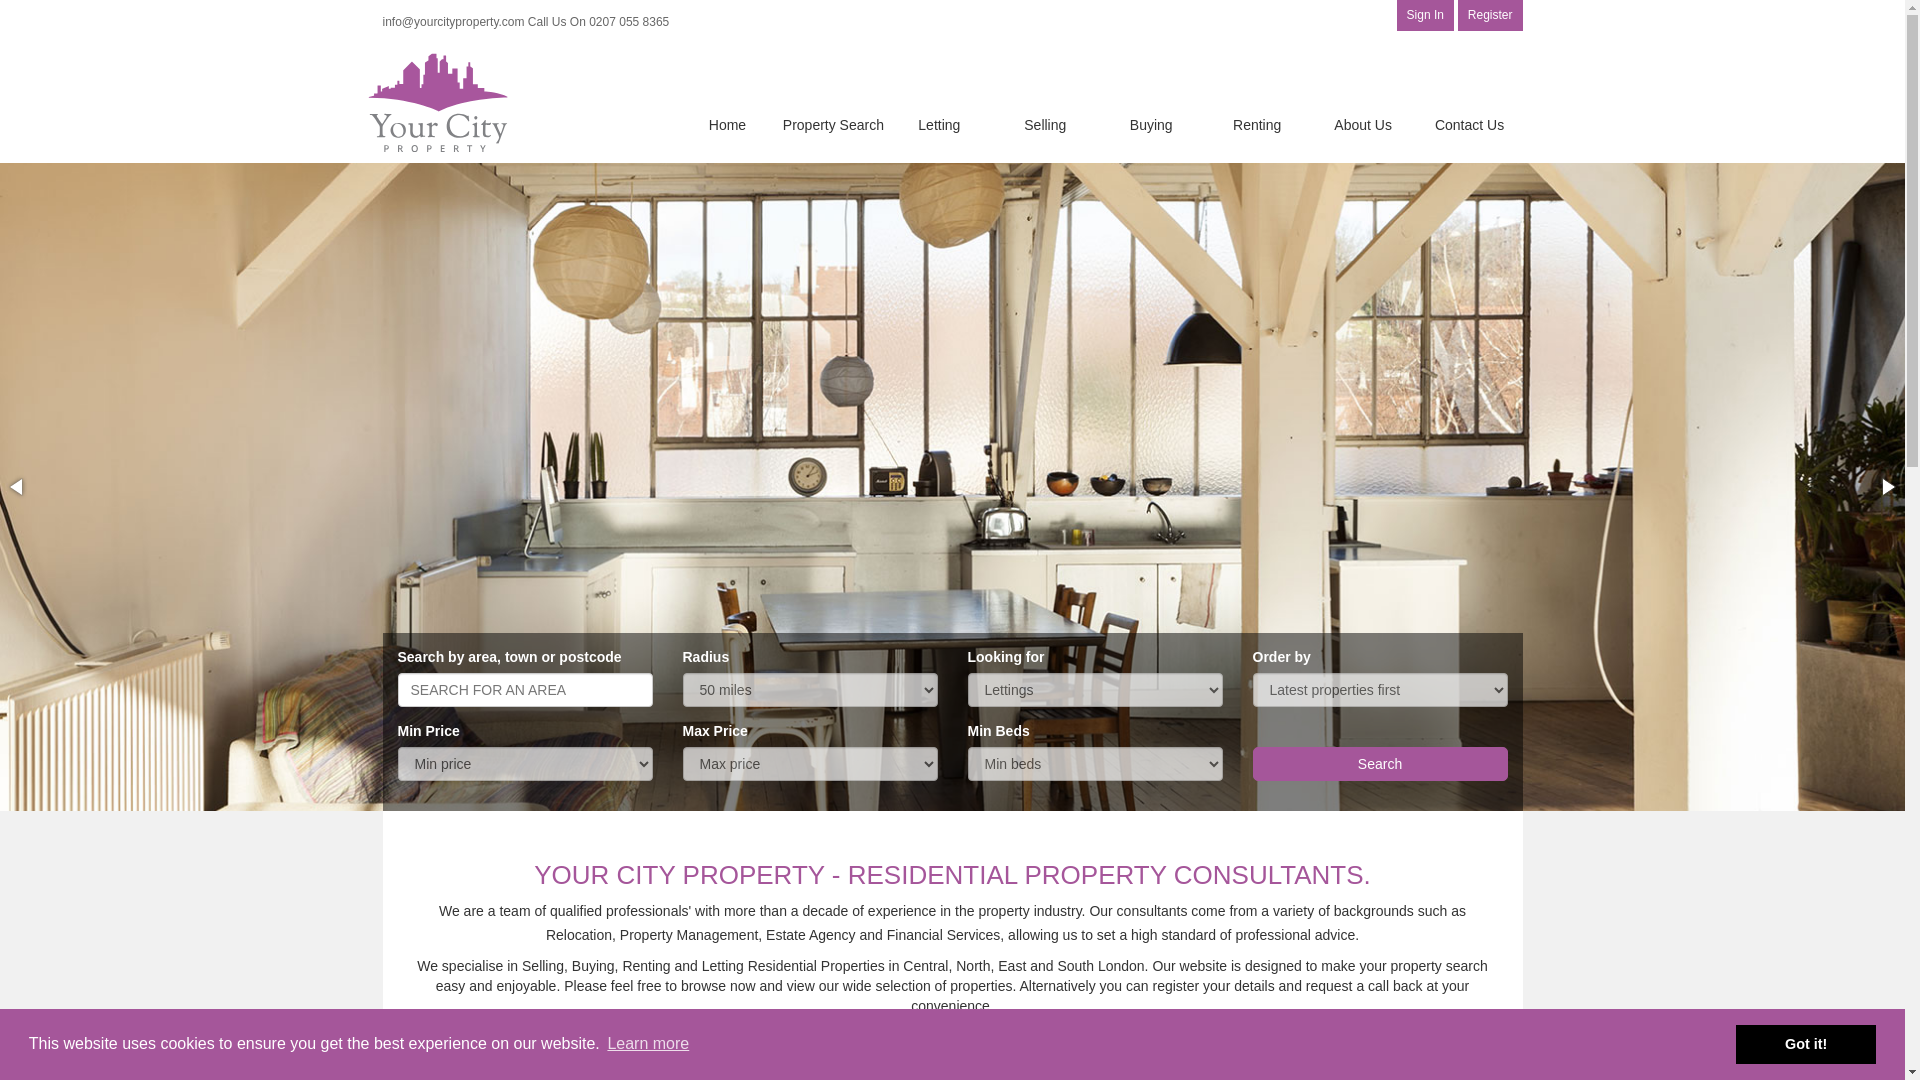  What do you see at coordinates (1490, 16) in the screenshot?
I see `Register` at bounding box center [1490, 16].